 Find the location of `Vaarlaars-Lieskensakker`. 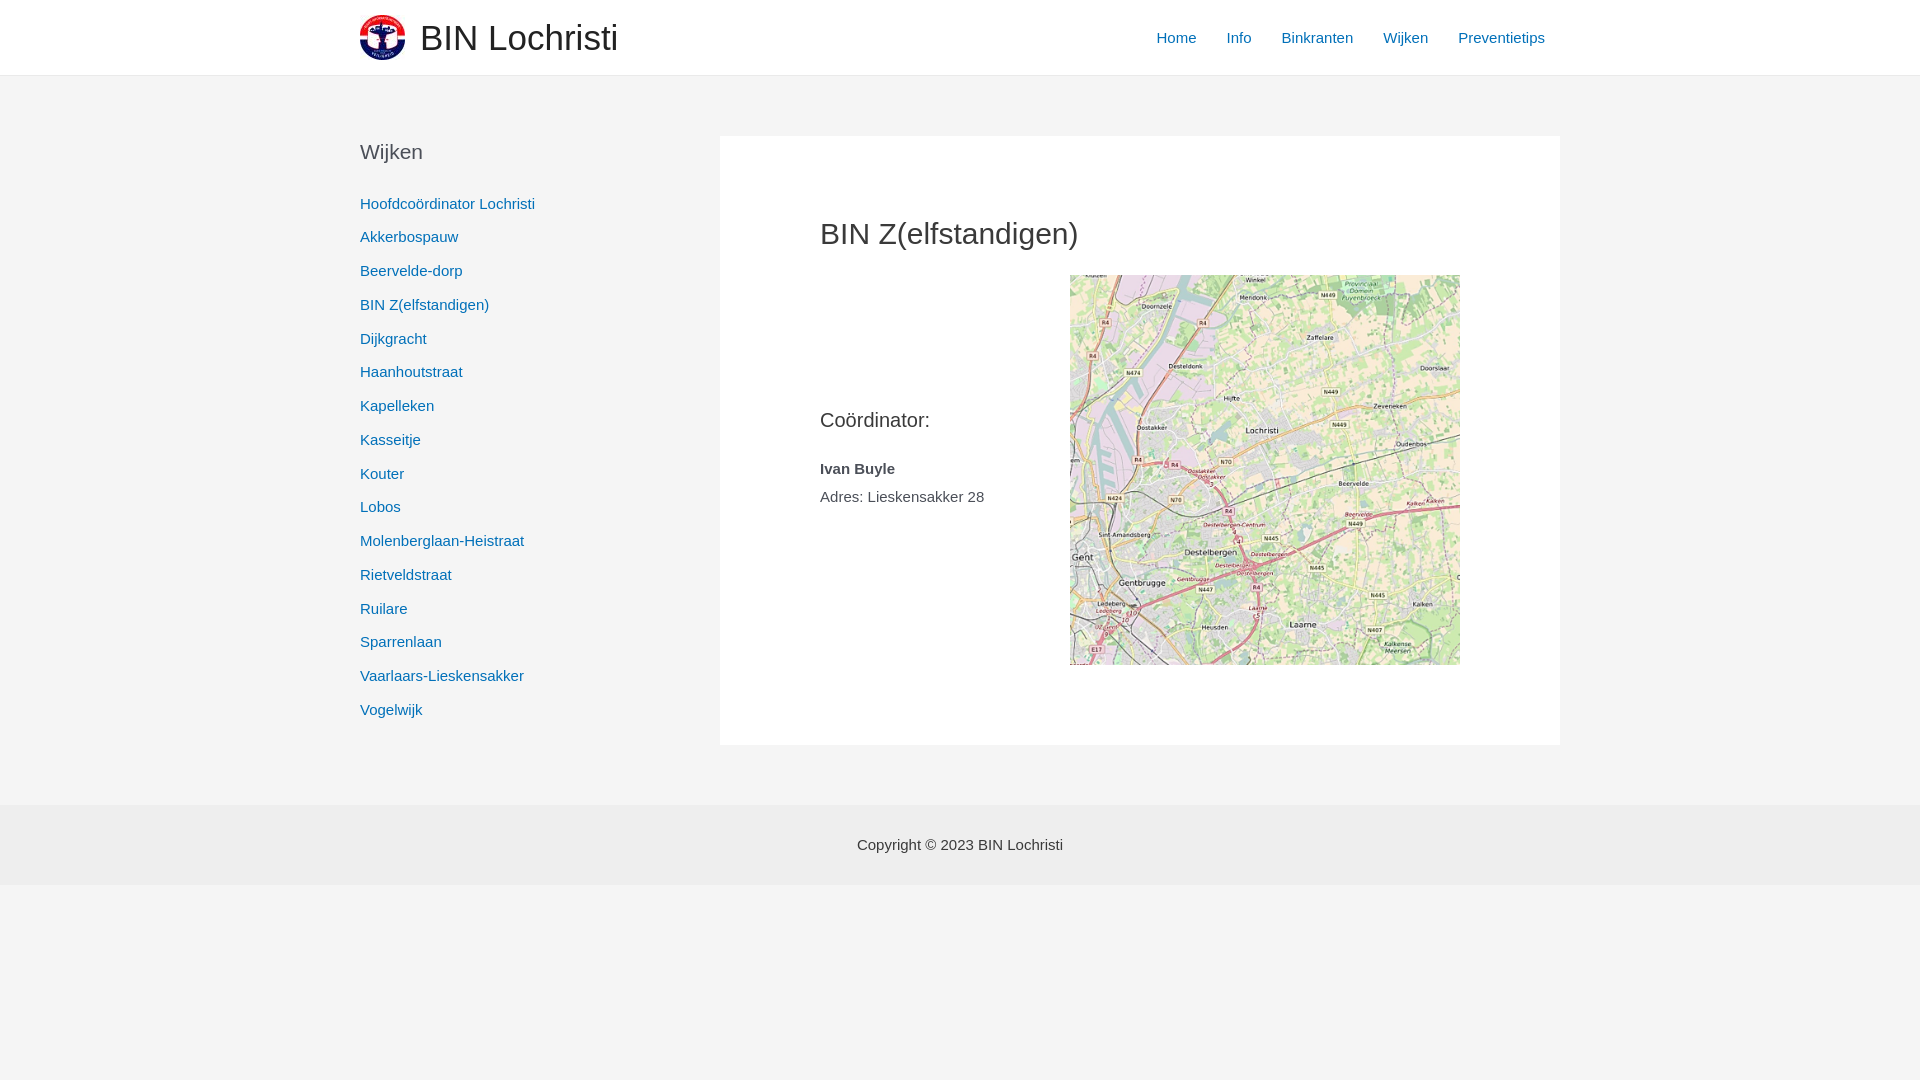

Vaarlaars-Lieskensakker is located at coordinates (442, 676).